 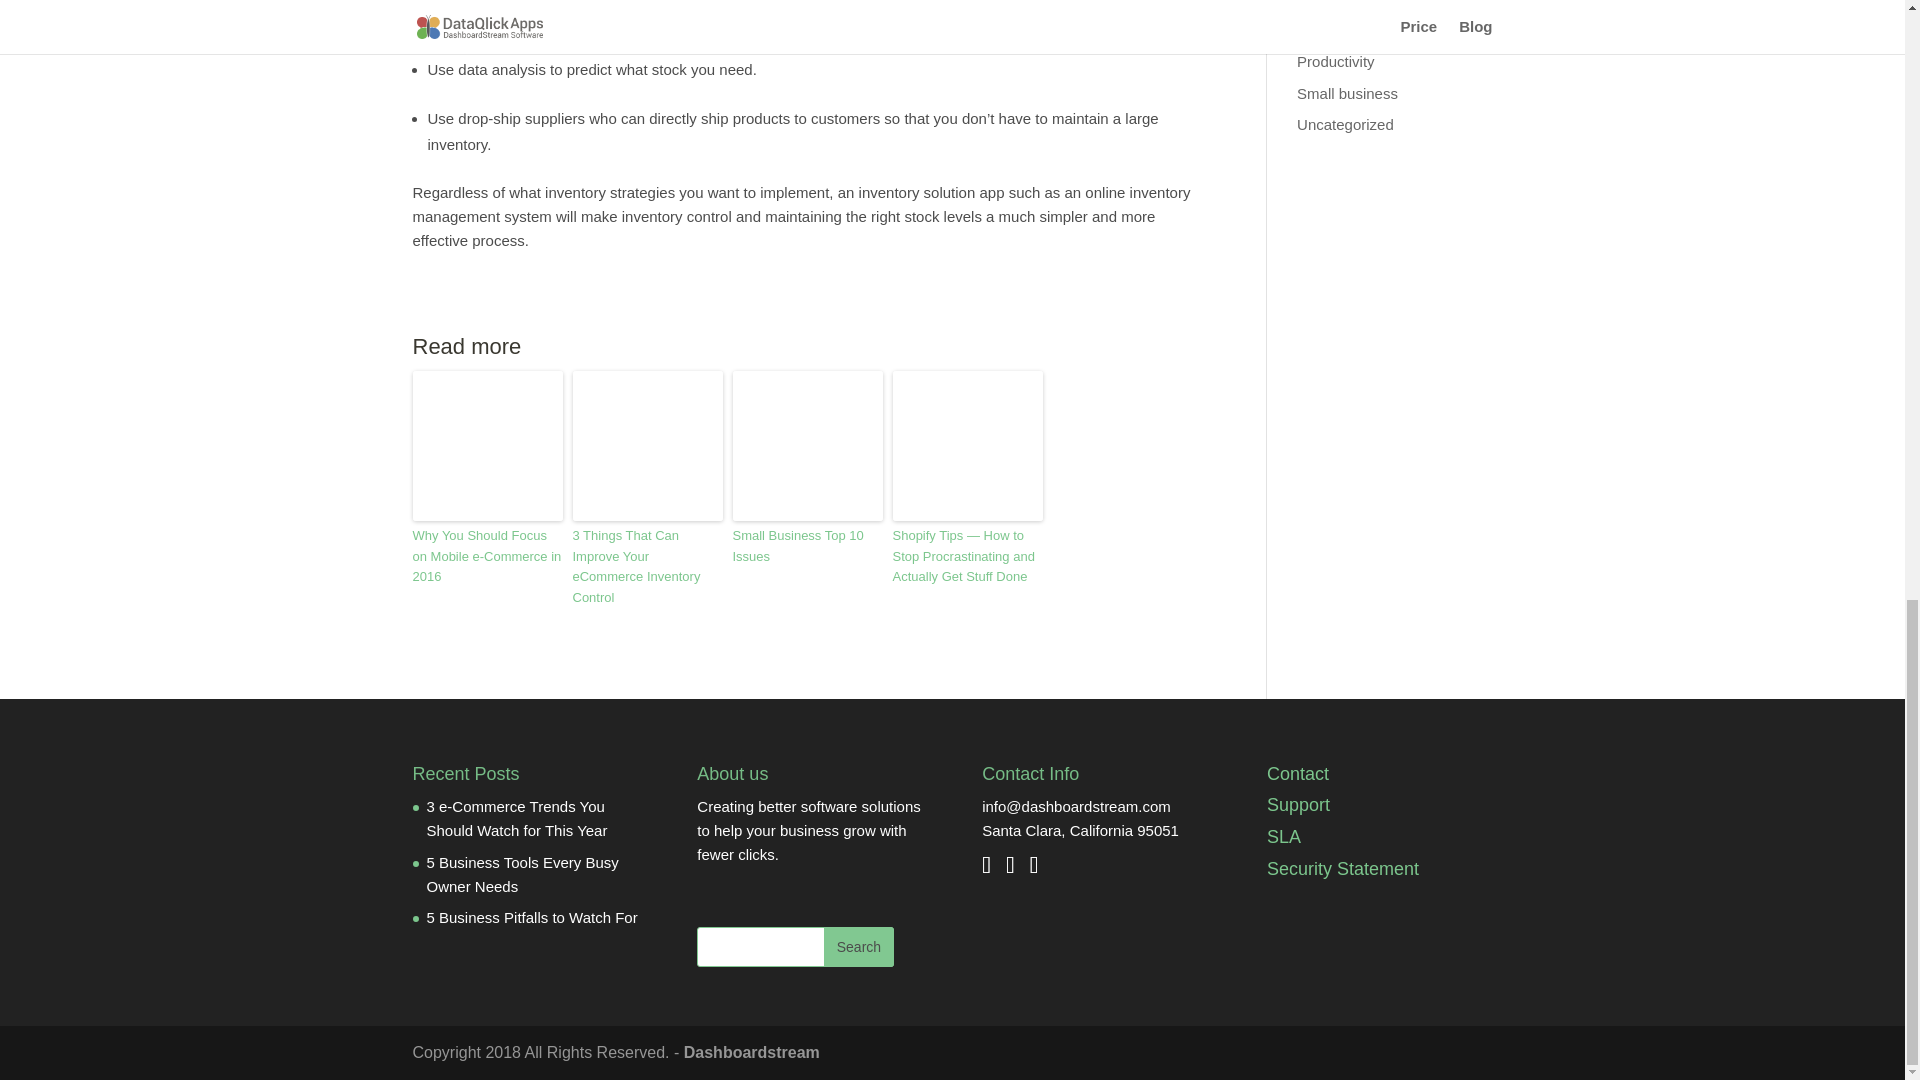 I want to click on Search, so click(x=858, y=946).